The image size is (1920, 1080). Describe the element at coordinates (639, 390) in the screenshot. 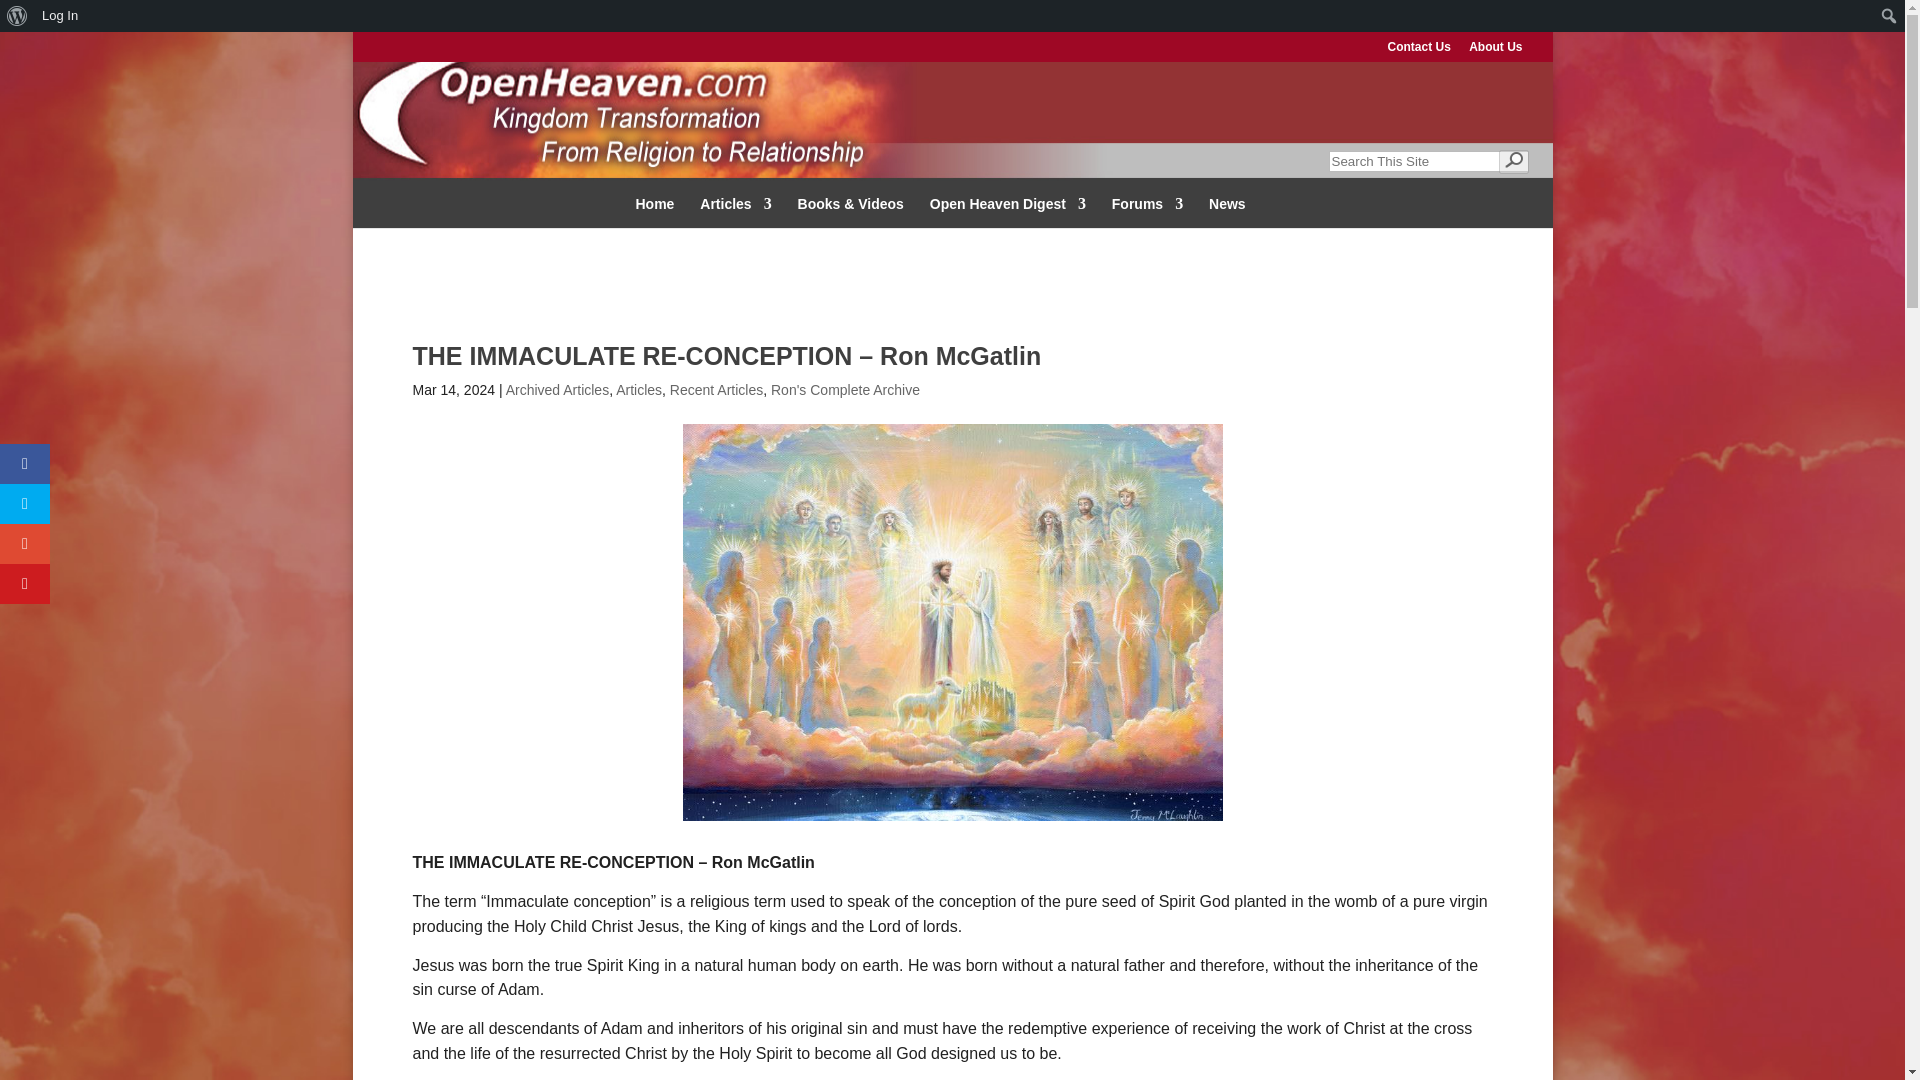

I see `Articles` at that location.